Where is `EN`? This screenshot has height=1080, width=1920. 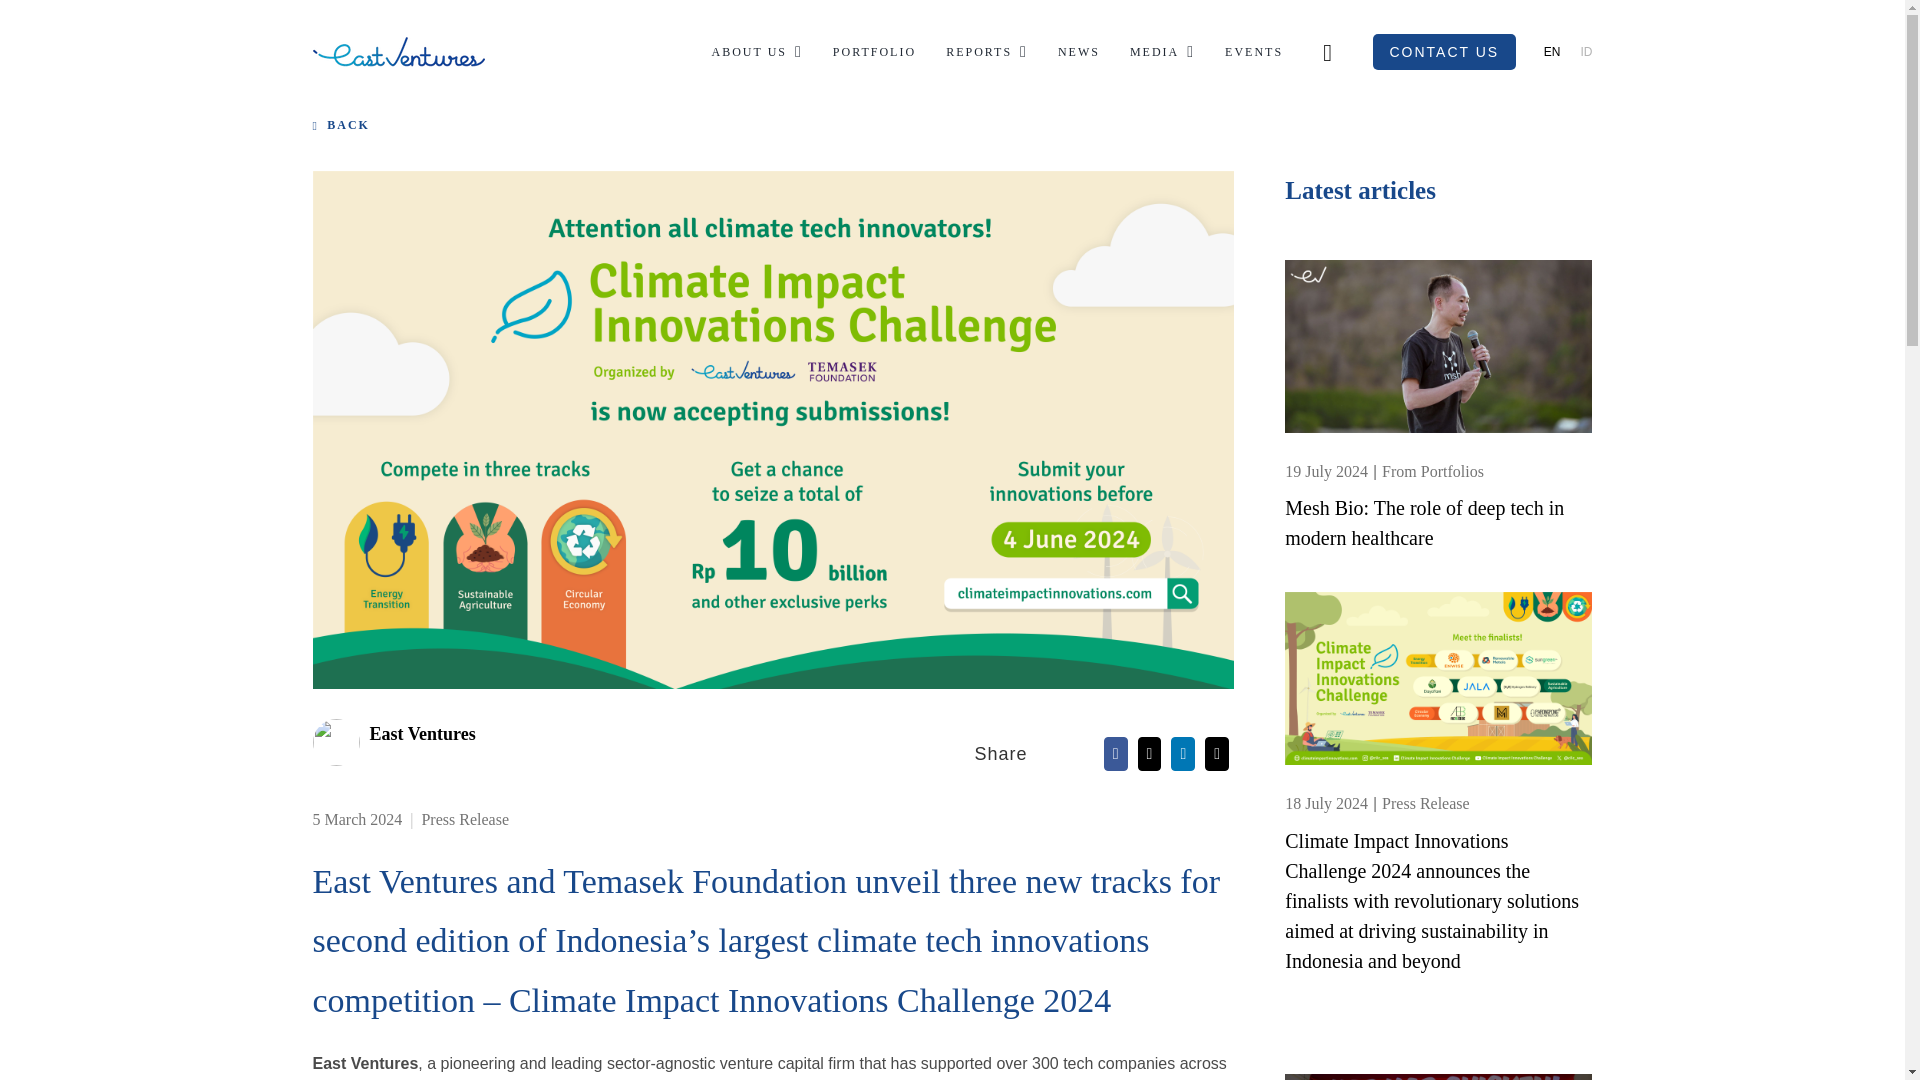
EN is located at coordinates (1552, 51).